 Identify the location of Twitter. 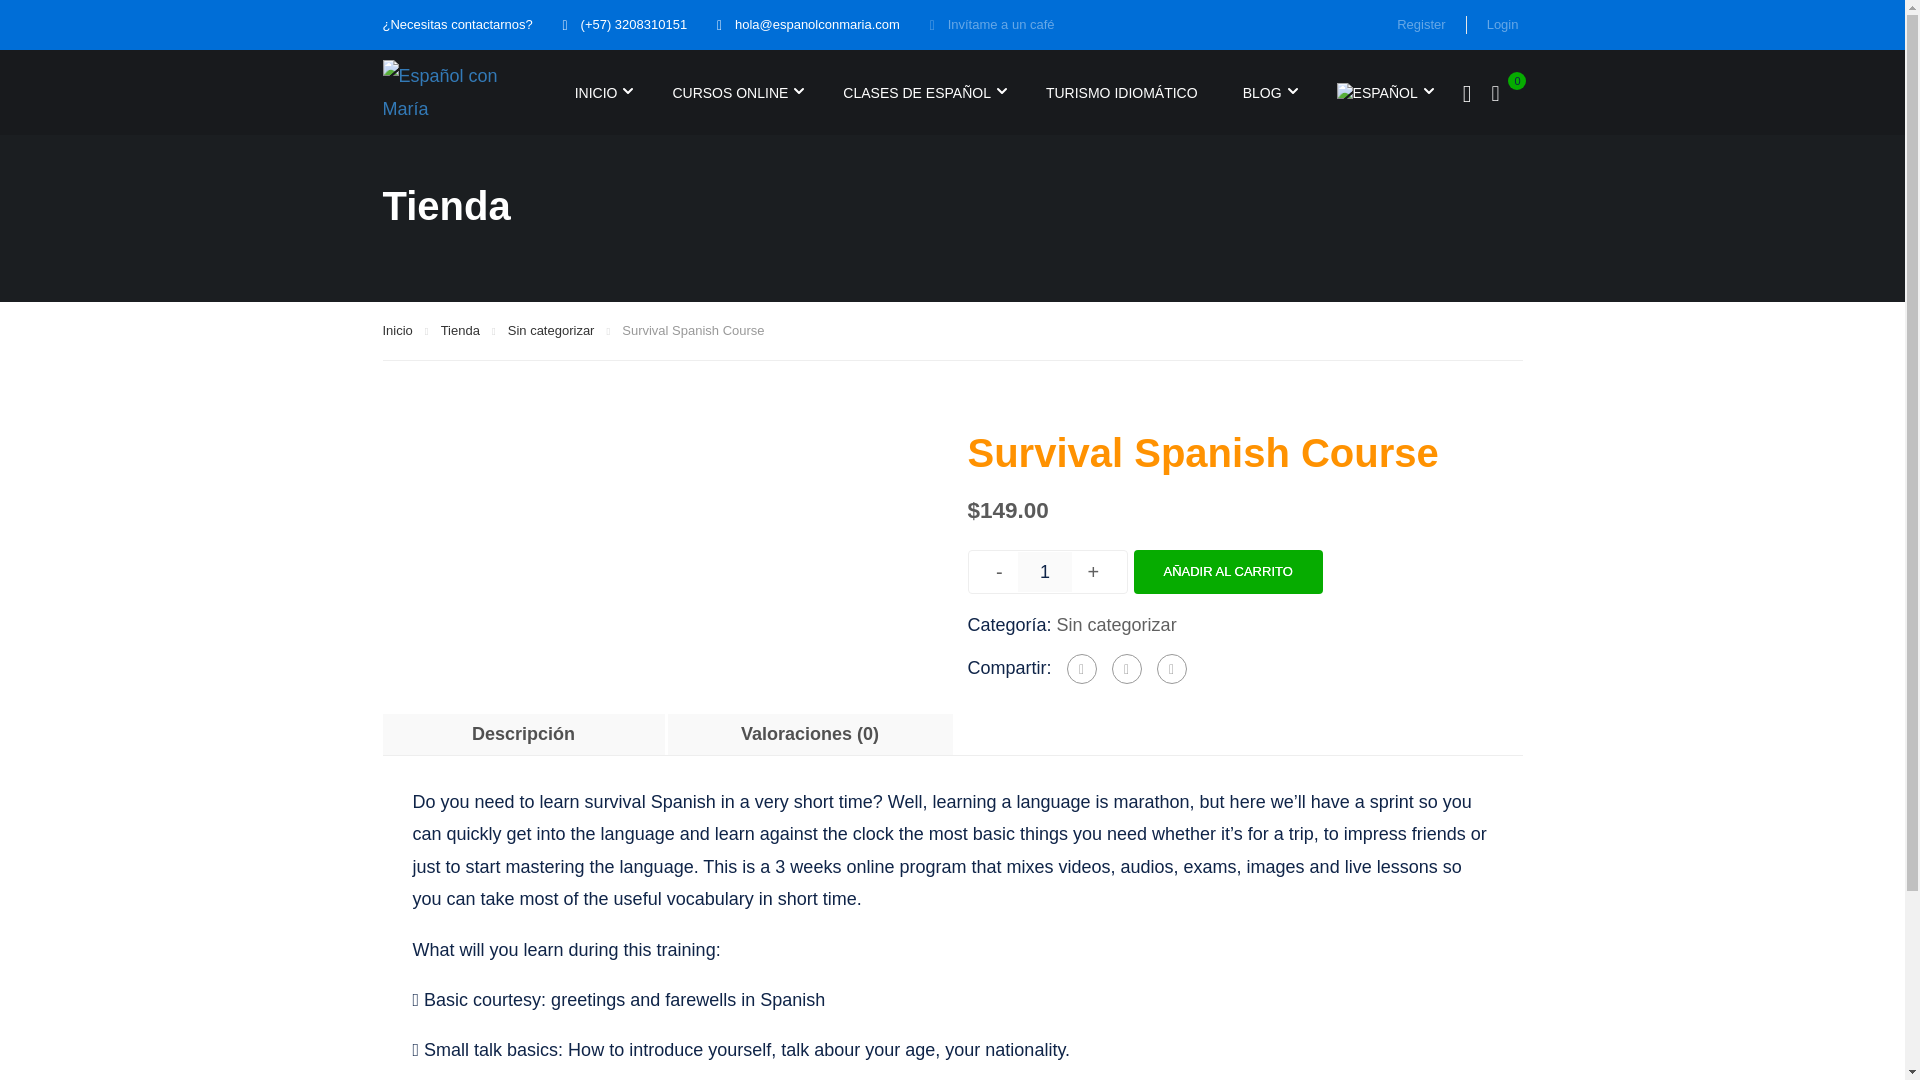
(1126, 668).